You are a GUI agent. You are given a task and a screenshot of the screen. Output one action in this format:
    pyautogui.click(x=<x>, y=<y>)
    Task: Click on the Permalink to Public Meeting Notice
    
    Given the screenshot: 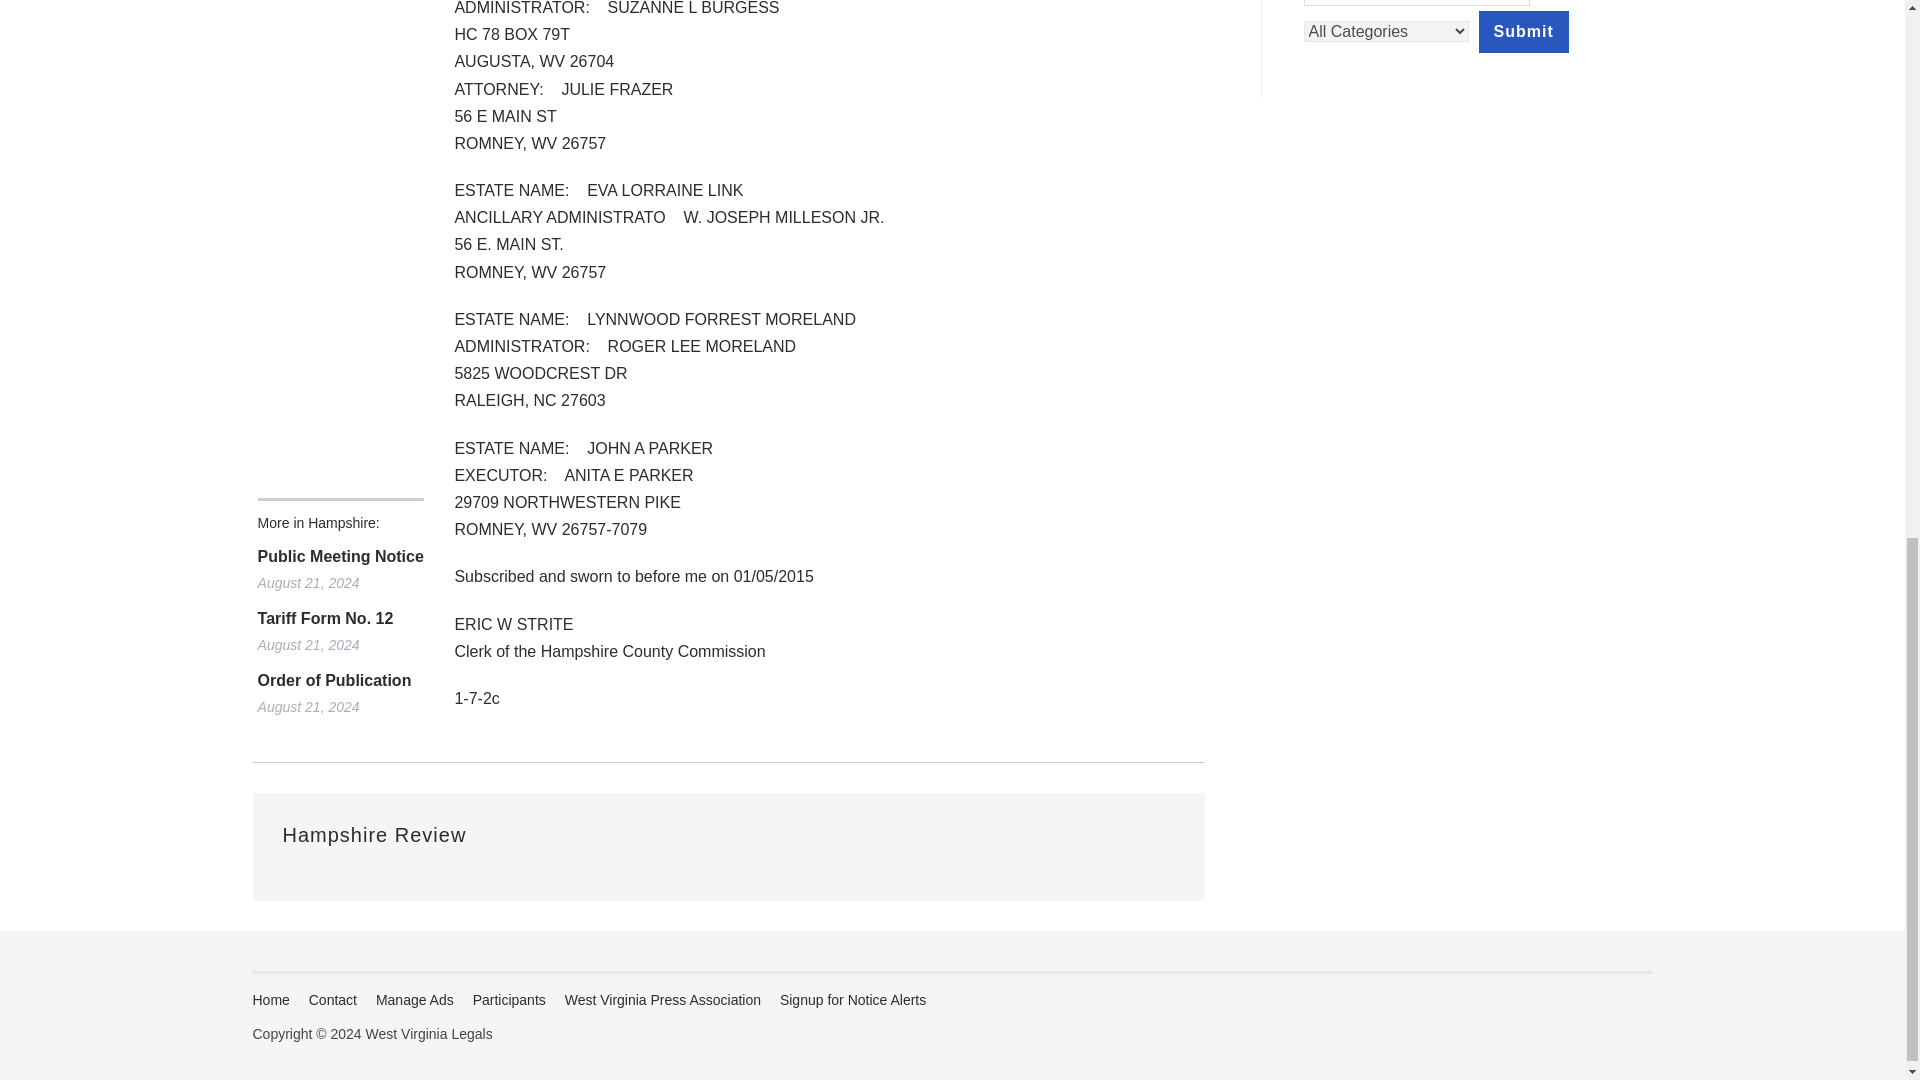 What is the action you would take?
    pyautogui.click(x=340, y=557)
    